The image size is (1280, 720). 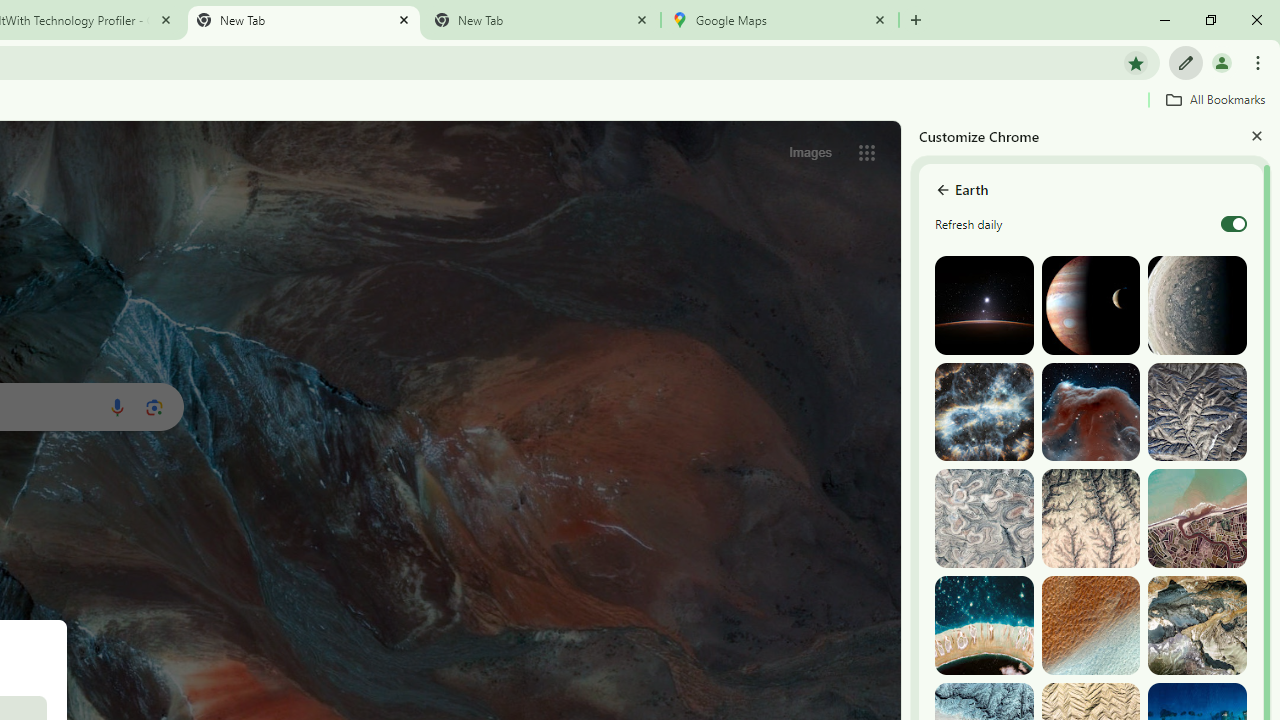 What do you see at coordinates (1234, 224) in the screenshot?
I see `Refresh daily` at bounding box center [1234, 224].